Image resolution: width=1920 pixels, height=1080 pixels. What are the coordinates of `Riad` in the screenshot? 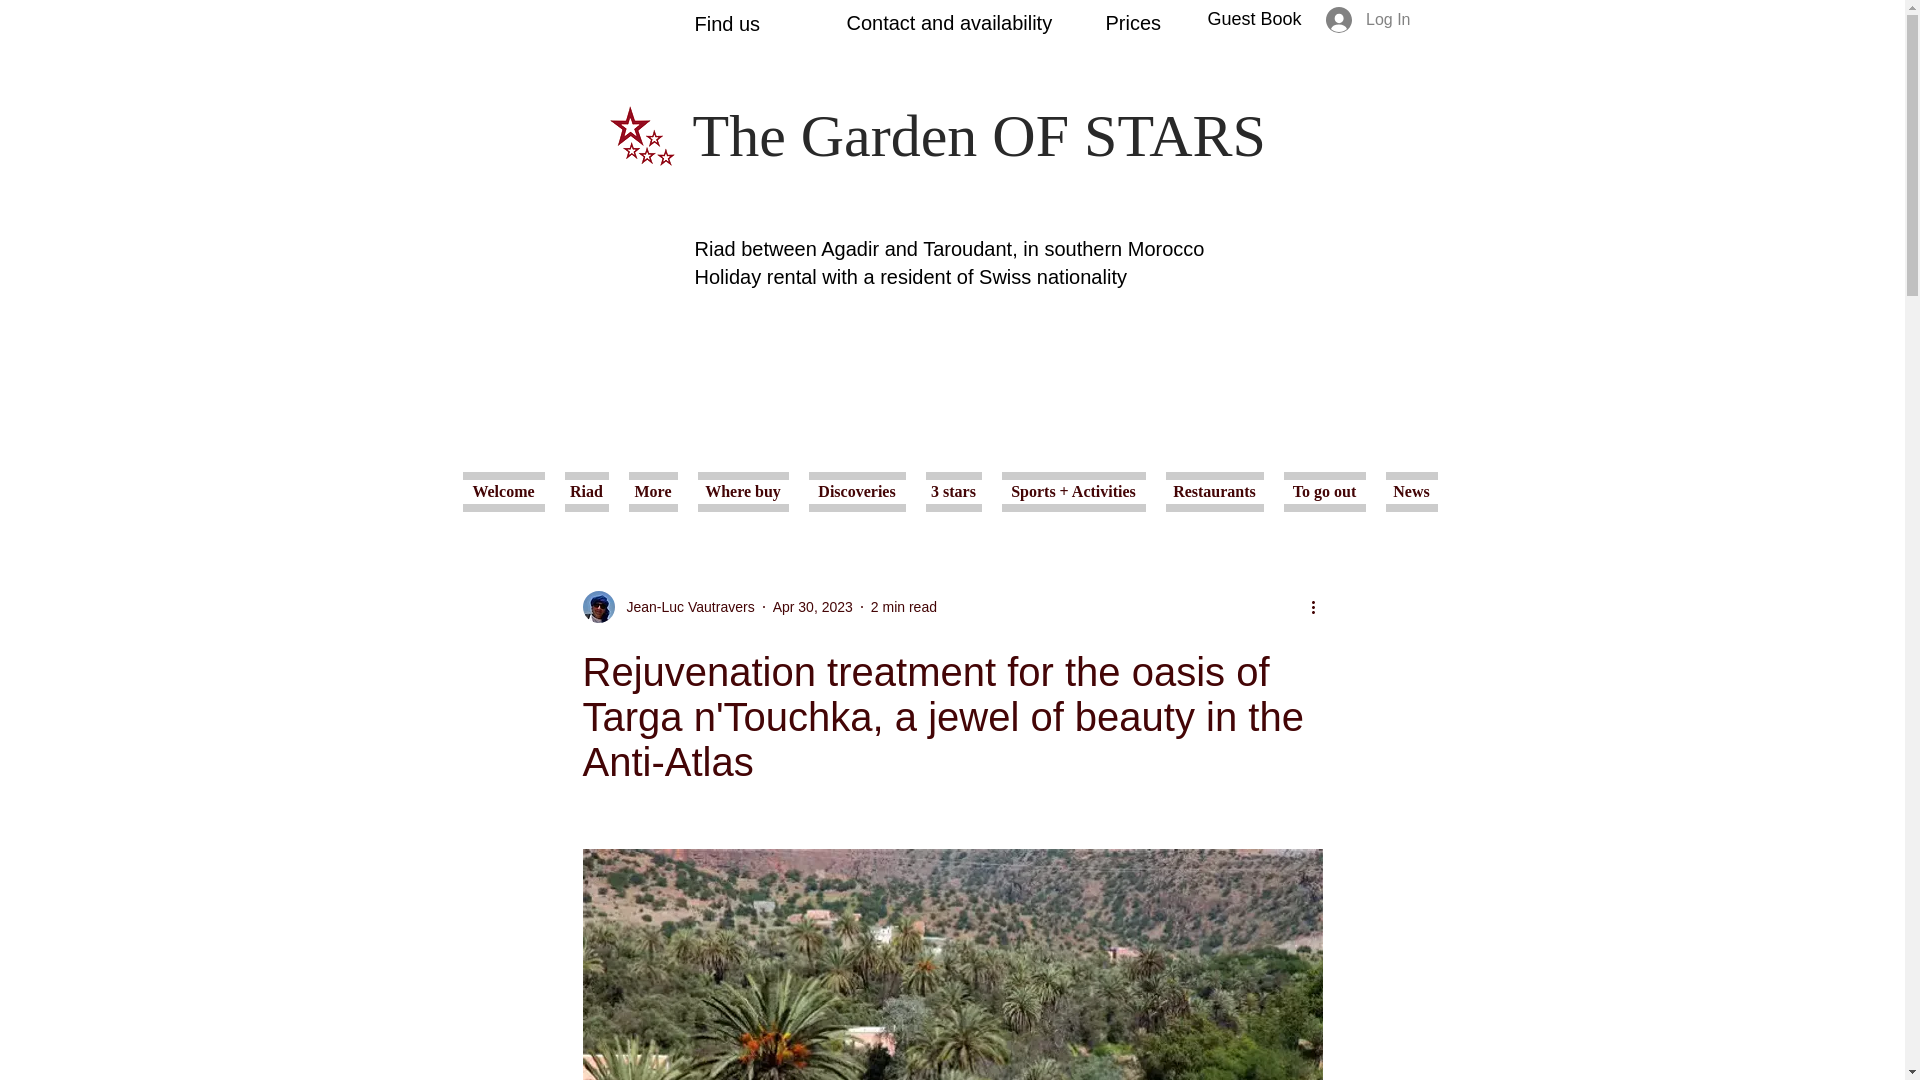 It's located at (586, 491).